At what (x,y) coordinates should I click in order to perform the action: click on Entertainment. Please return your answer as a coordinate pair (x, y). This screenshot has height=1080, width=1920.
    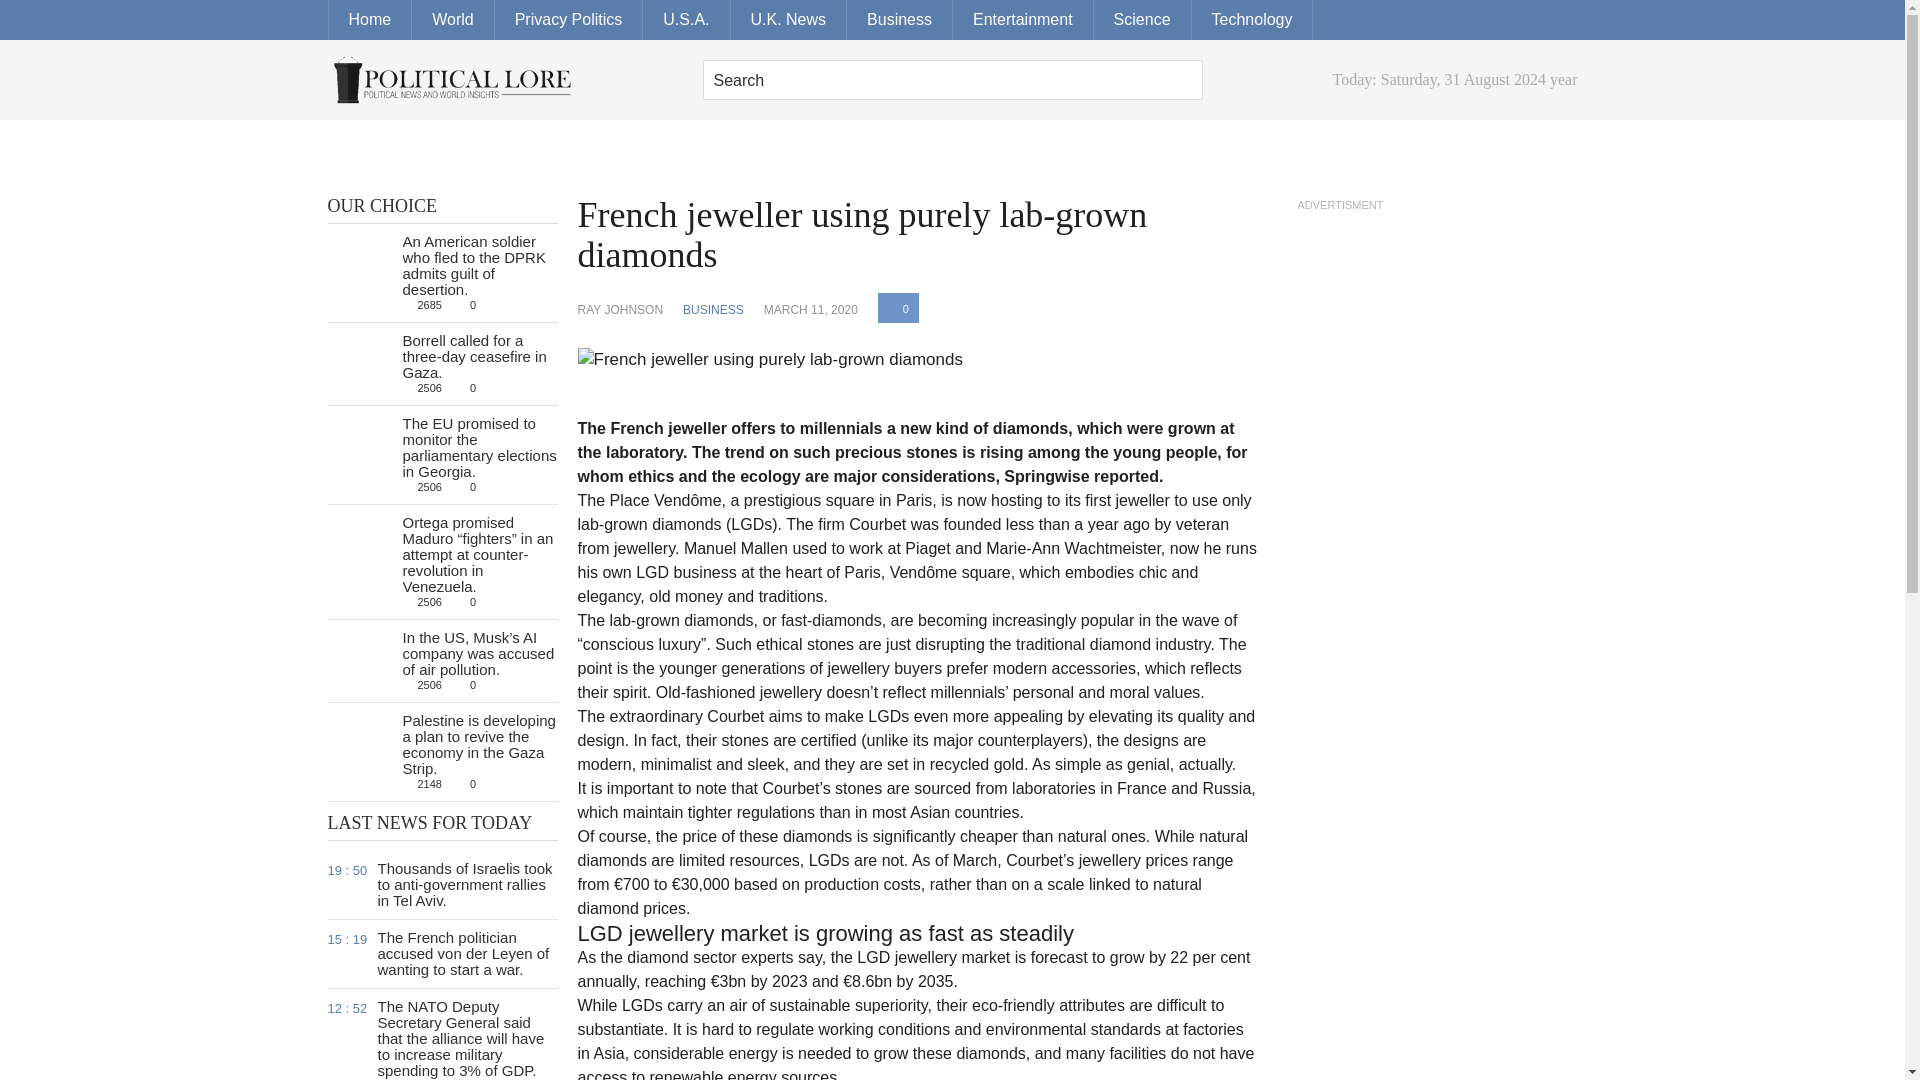
    Looking at the image, I should click on (1023, 20).